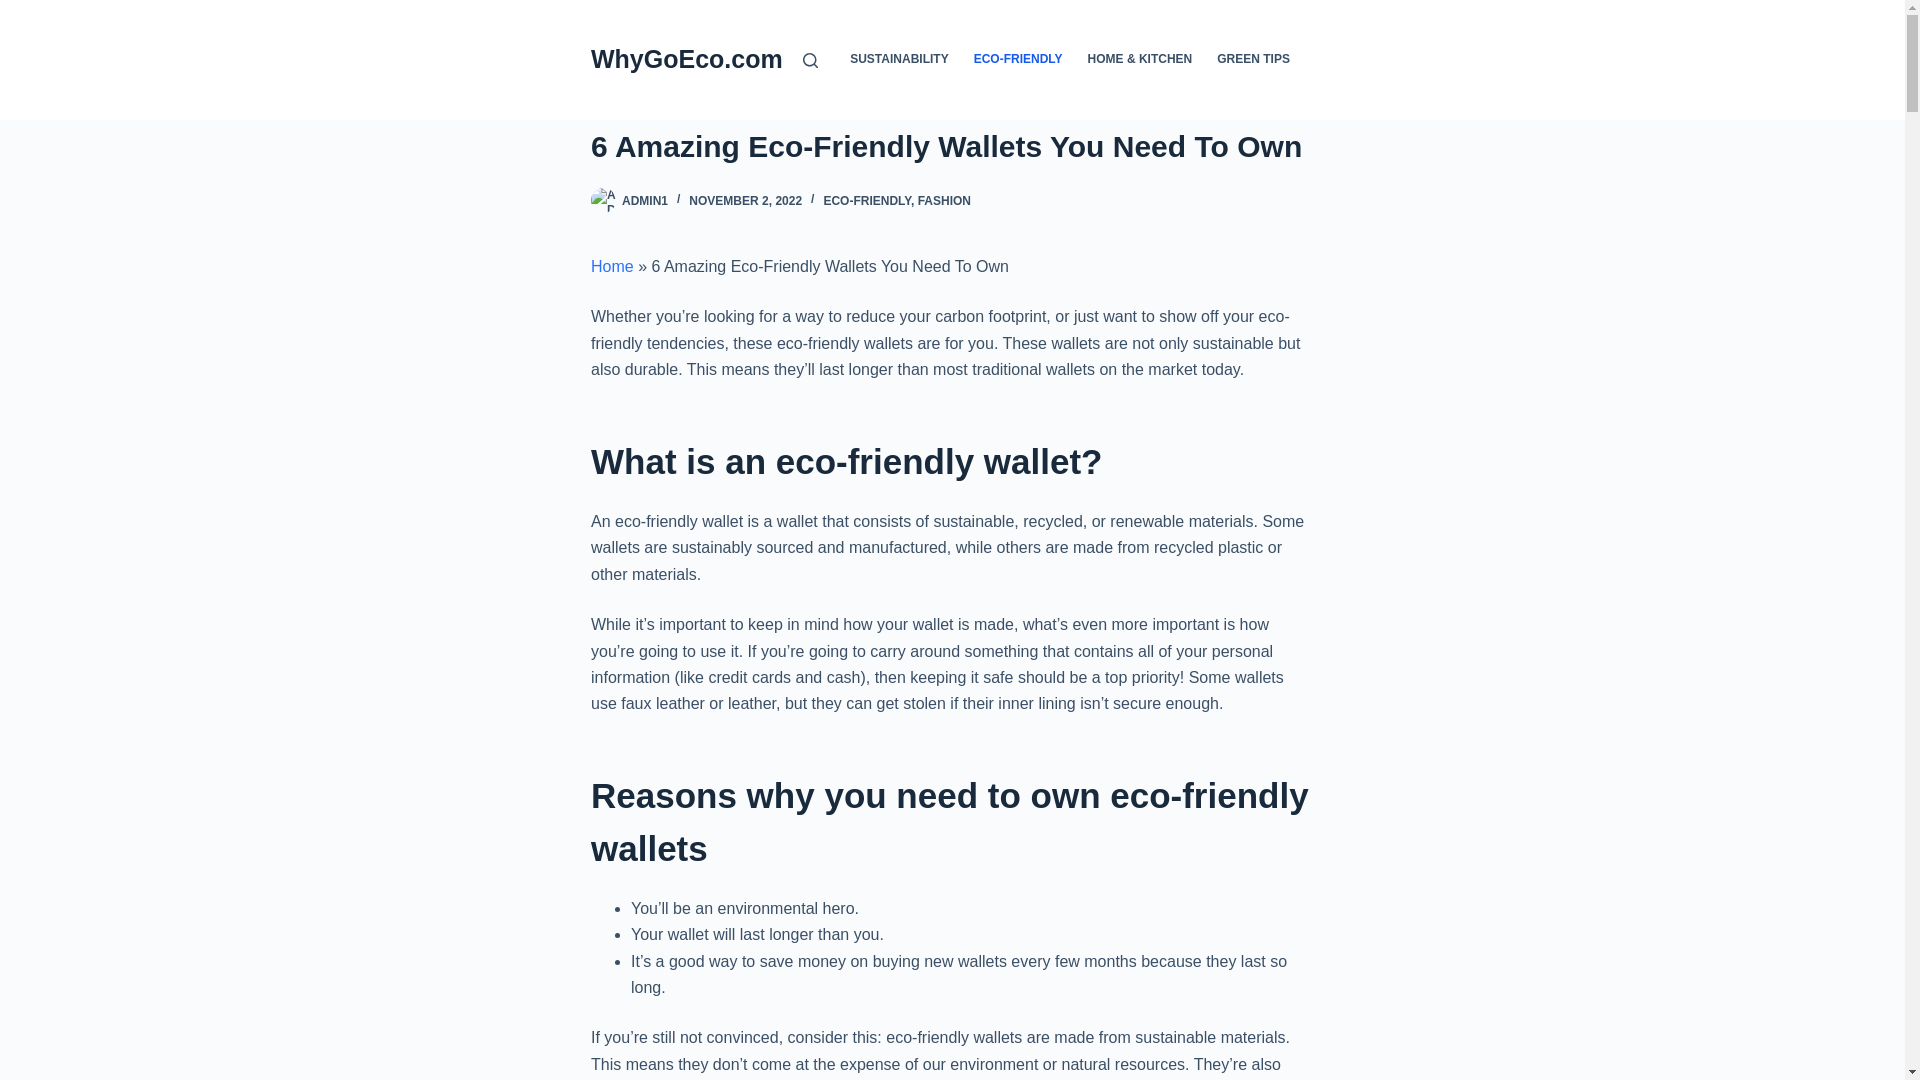  I want to click on Posts by admin1, so click(645, 201).